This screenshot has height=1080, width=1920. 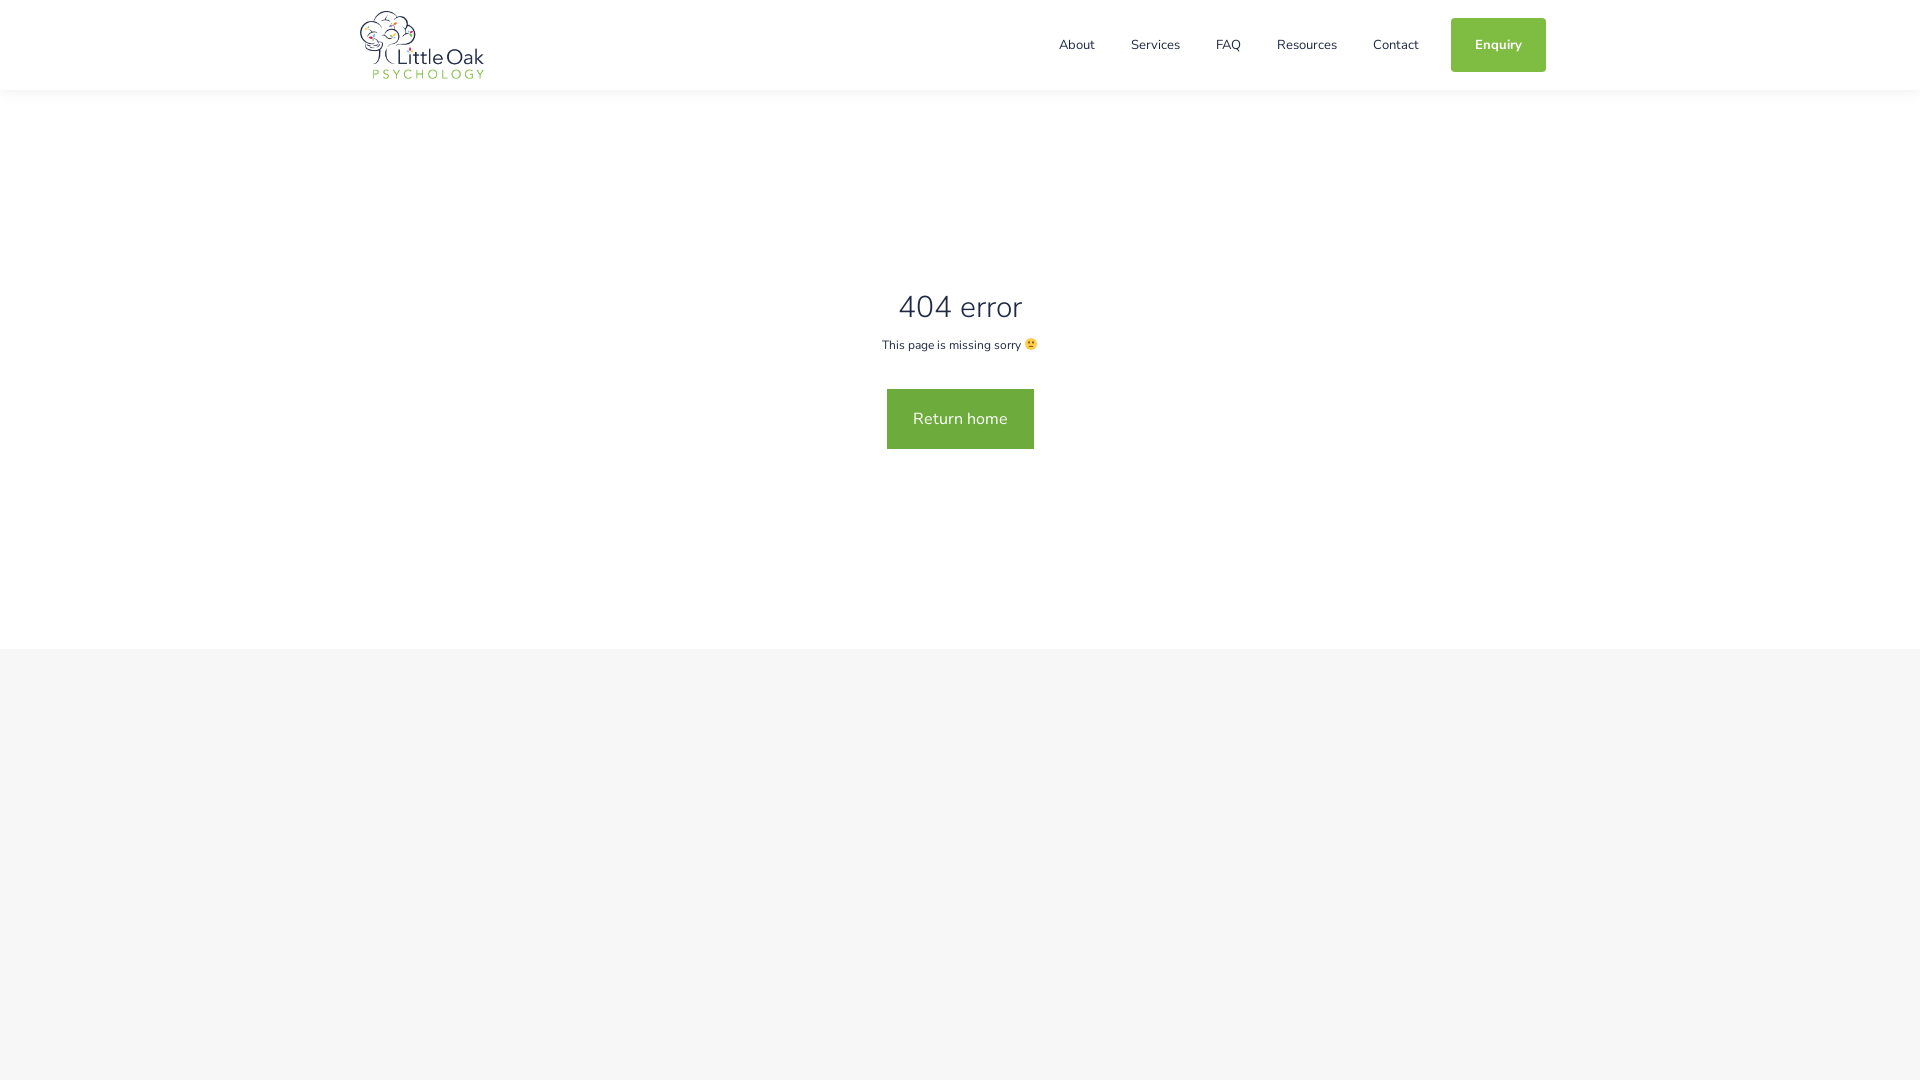 What do you see at coordinates (1498, 45) in the screenshot?
I see `Enquiry` at bounding box center [1498, 45].